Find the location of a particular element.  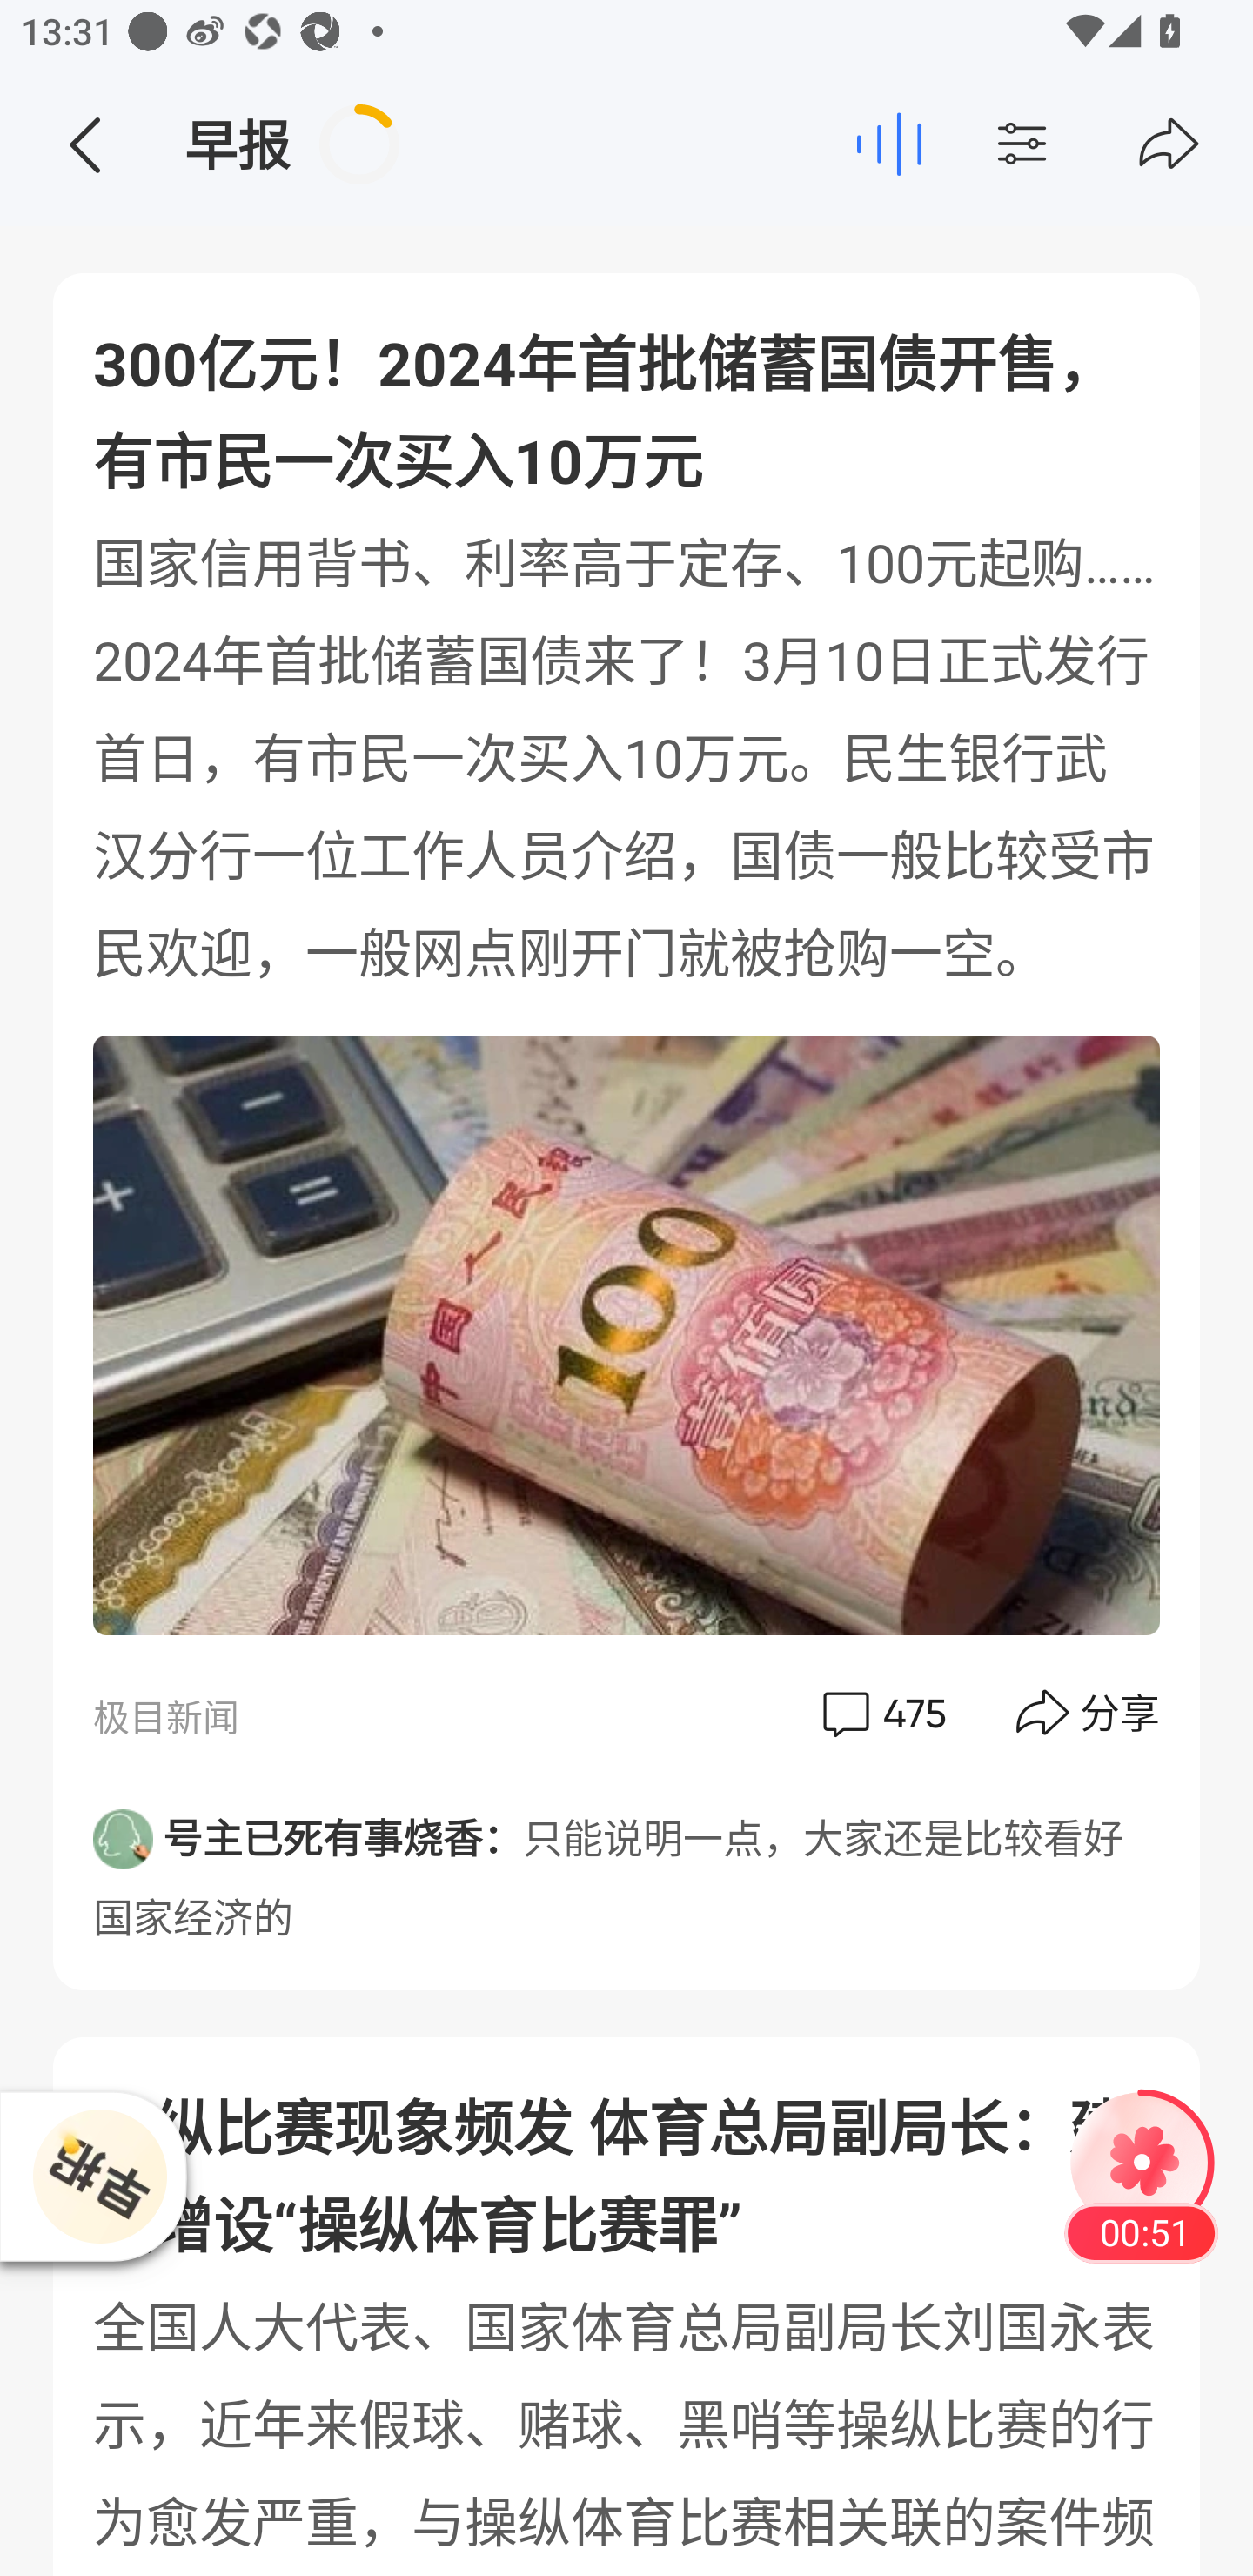

 is located at coordinates (84, 144).